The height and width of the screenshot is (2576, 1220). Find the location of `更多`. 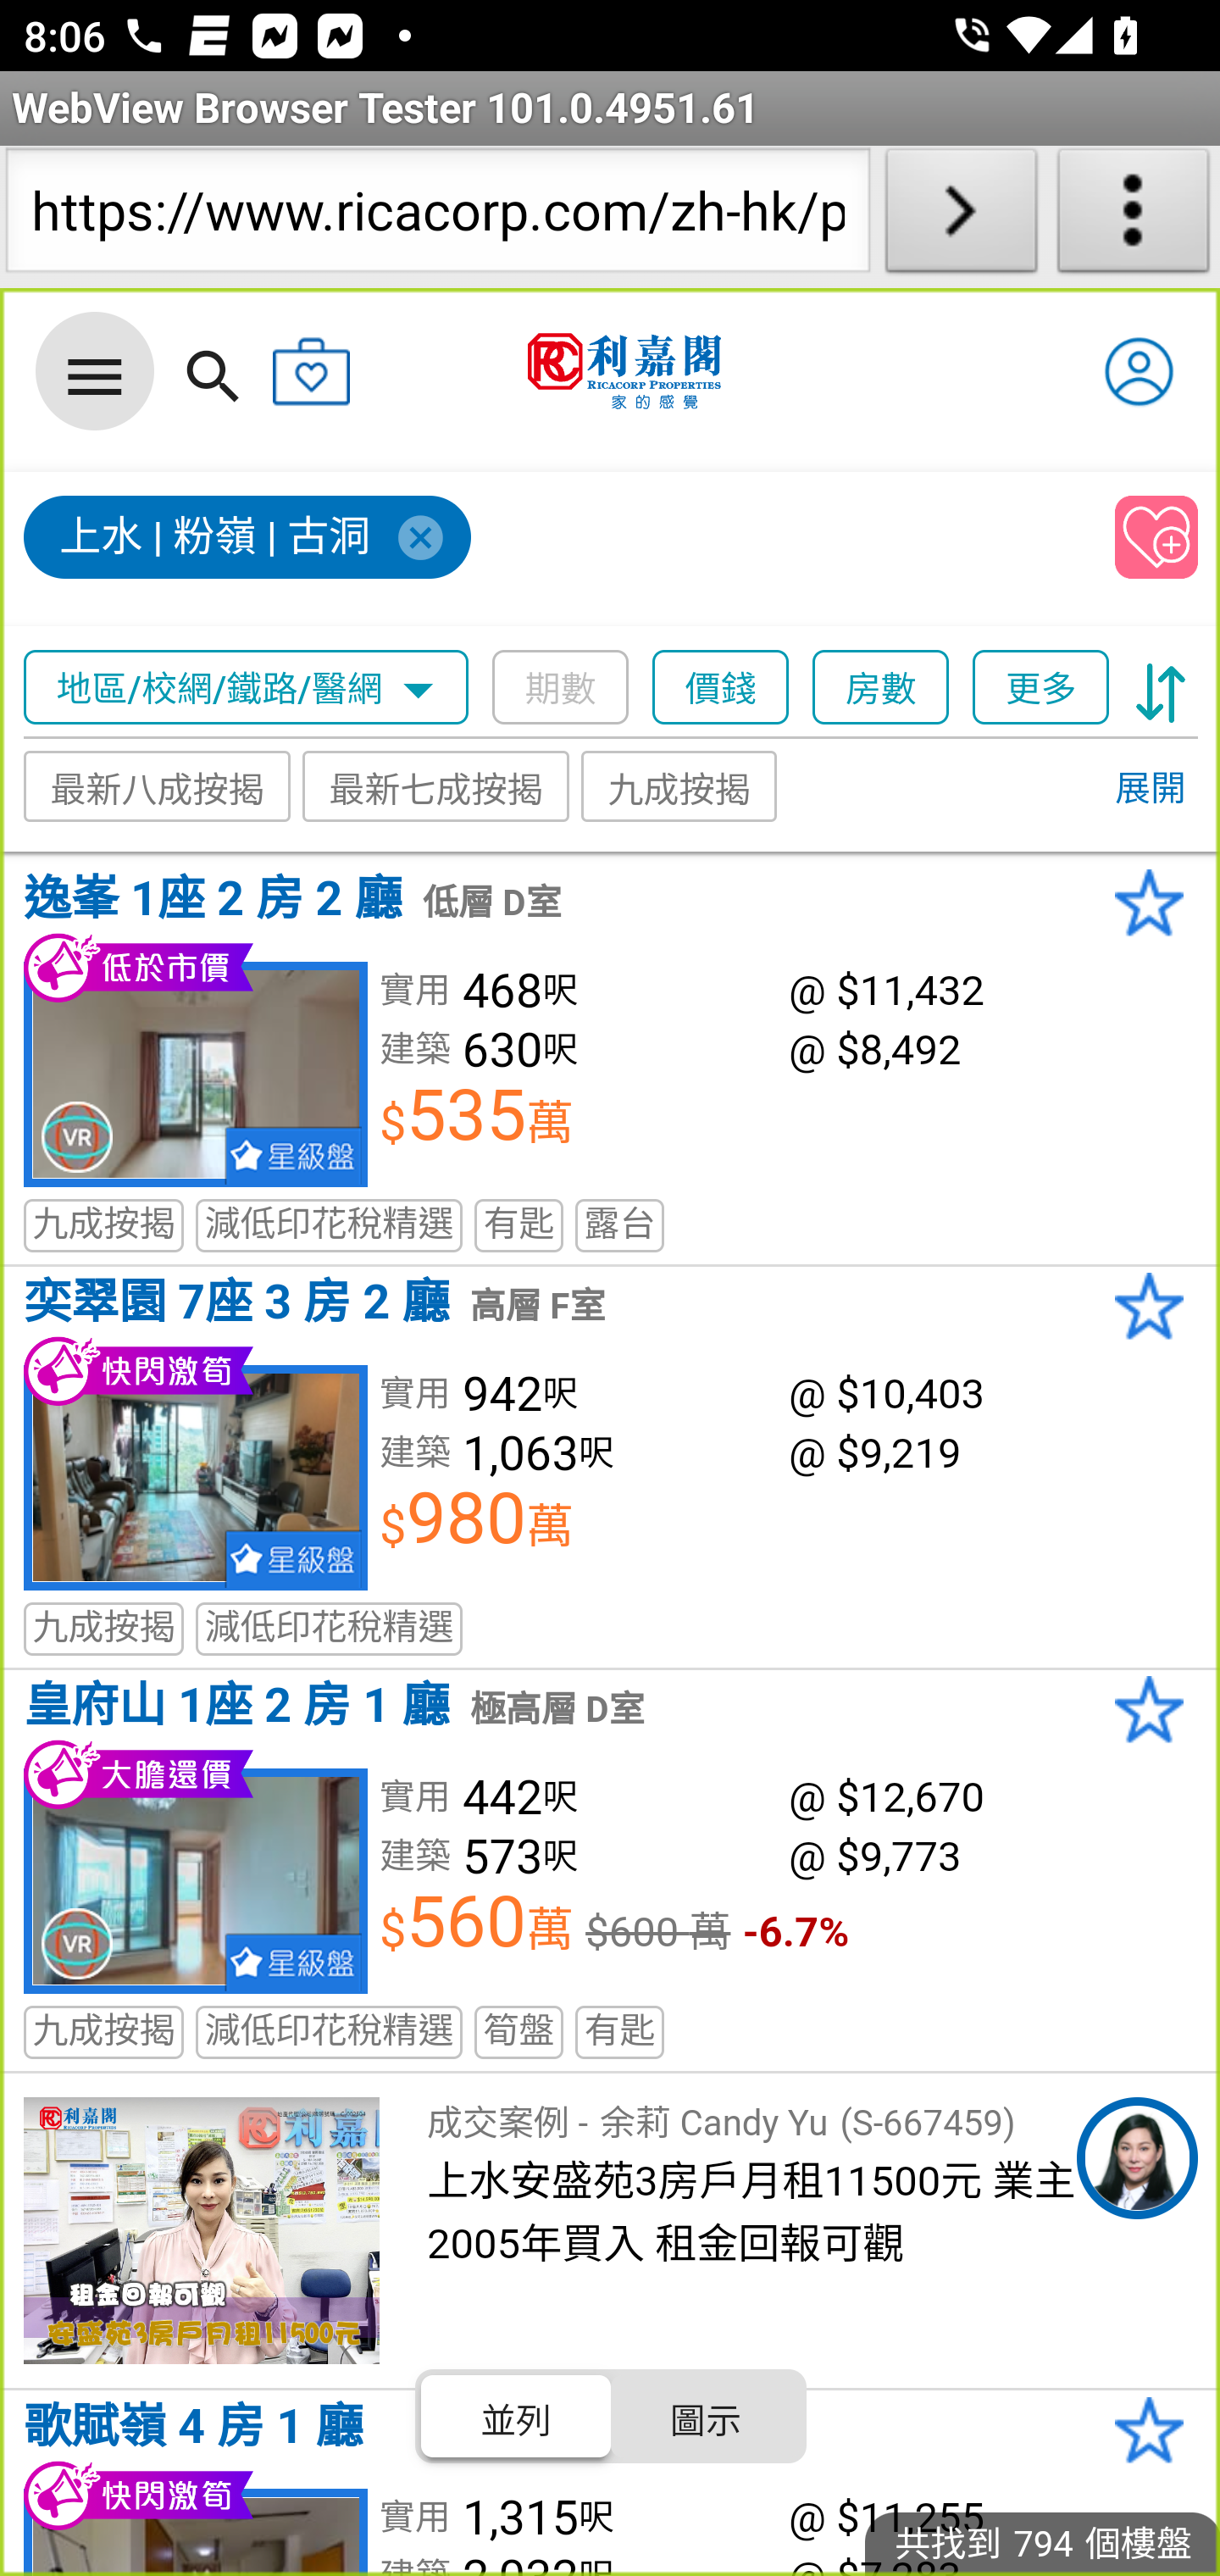

更多 is located at coordinates (1041, 688).